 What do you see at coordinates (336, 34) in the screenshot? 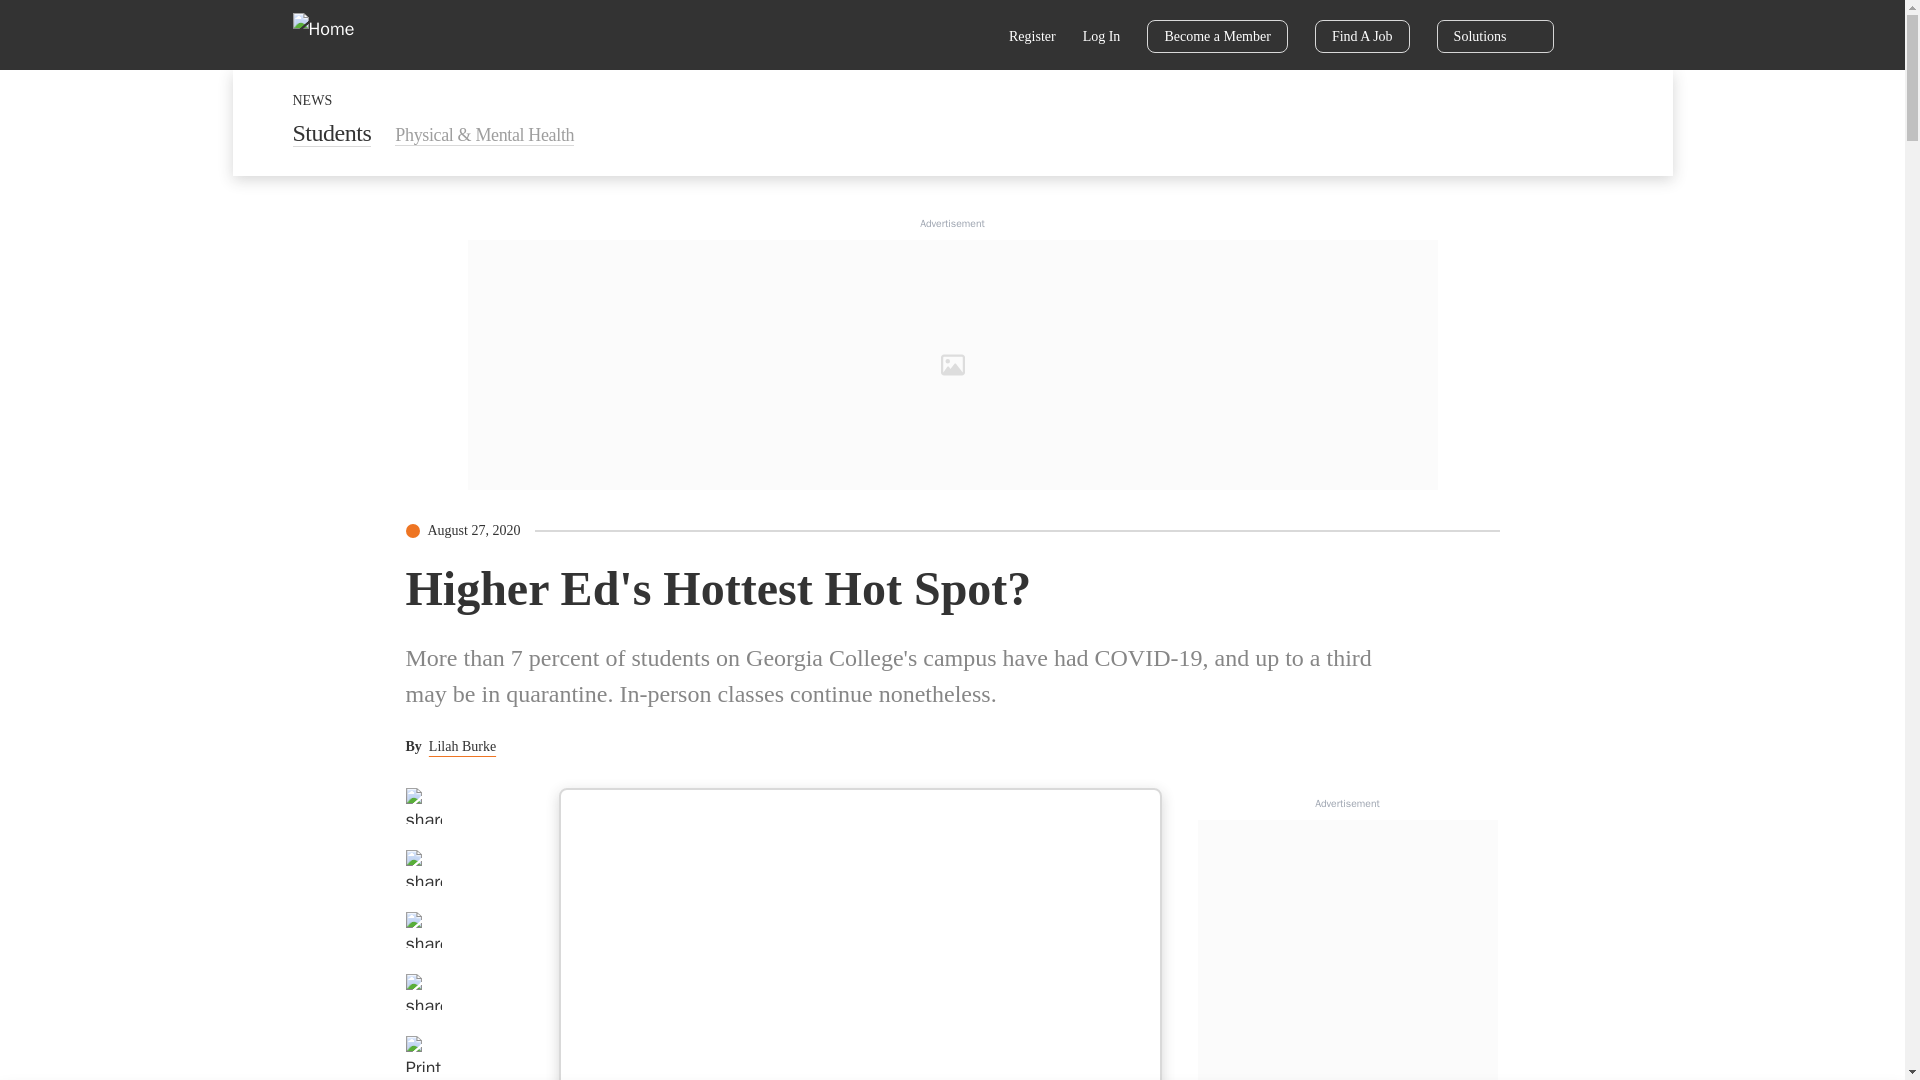
I see `Home` at bounding box center [336, 34].